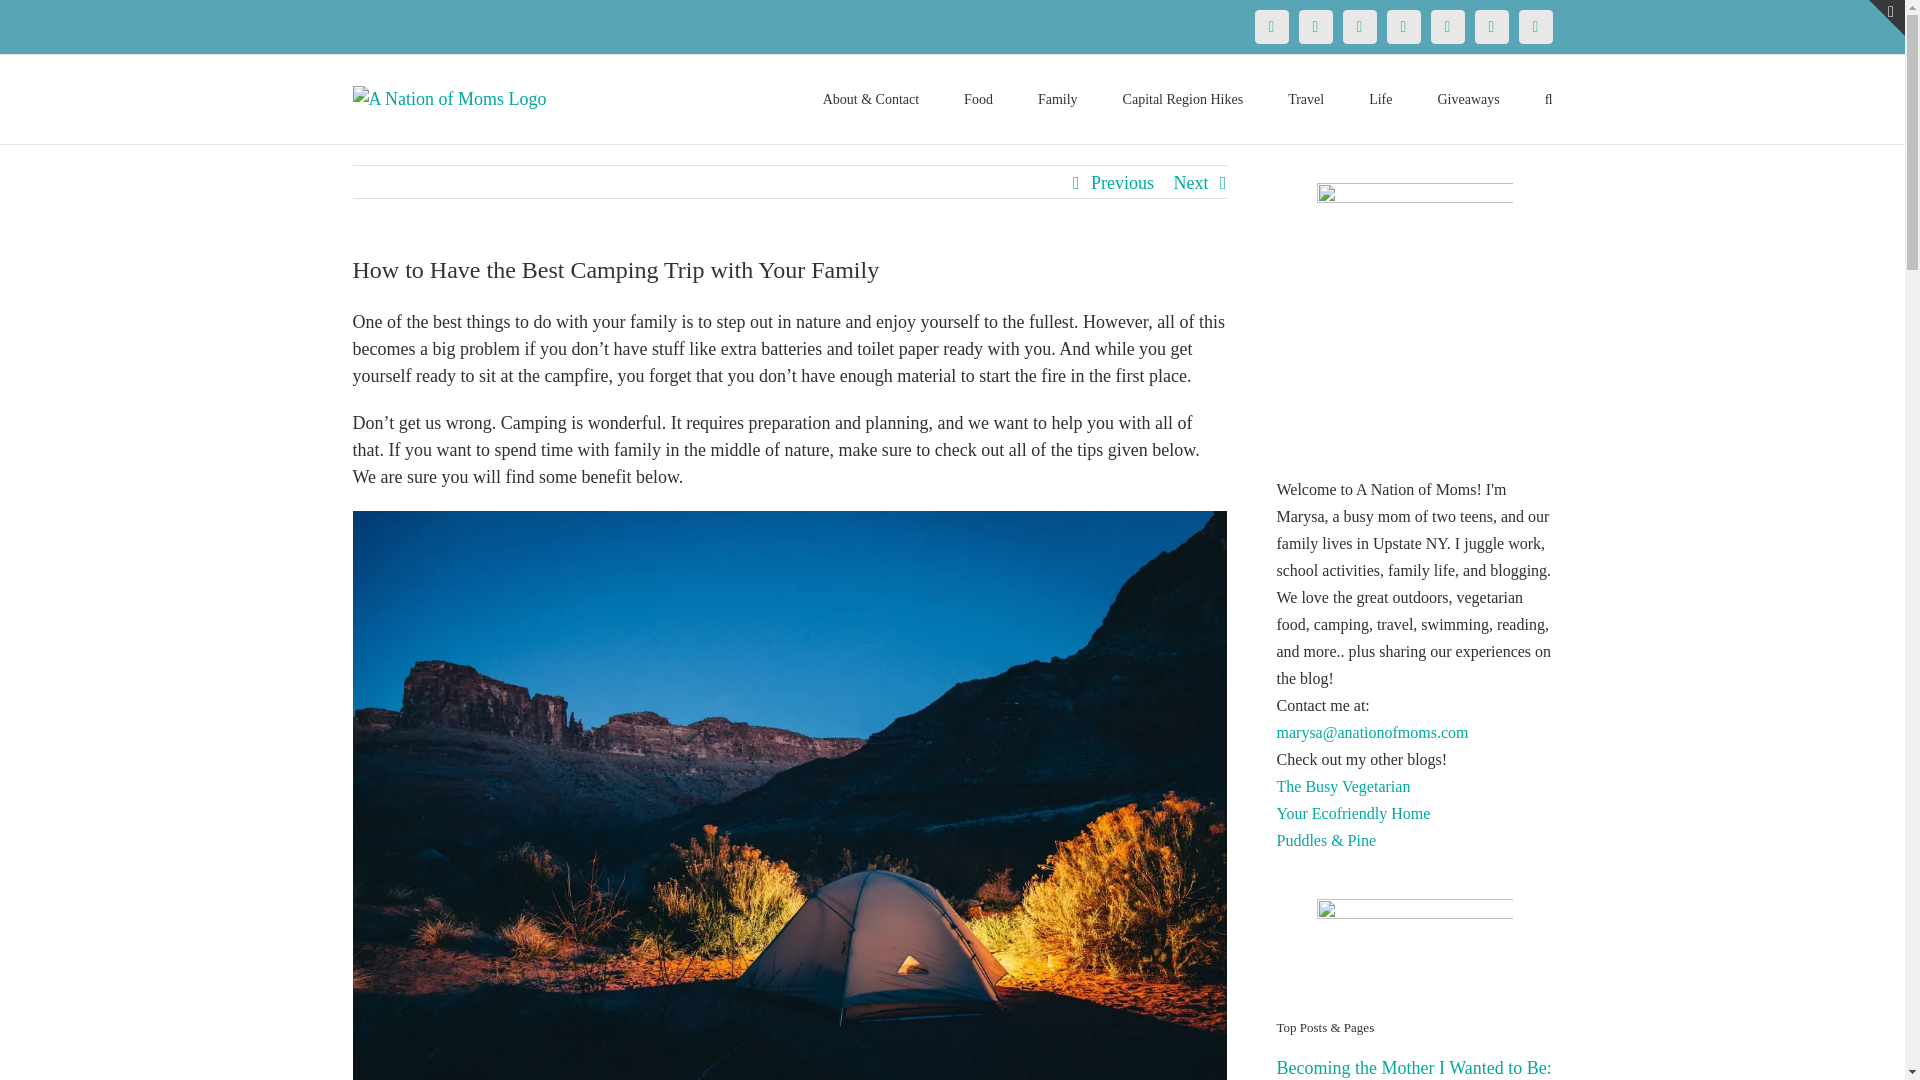 Image resolution: width=1920 pixels, height=1080 pixels. Describe the element at coordinates (1270, 26) in the screenshot. I see `Facebook` at that location.